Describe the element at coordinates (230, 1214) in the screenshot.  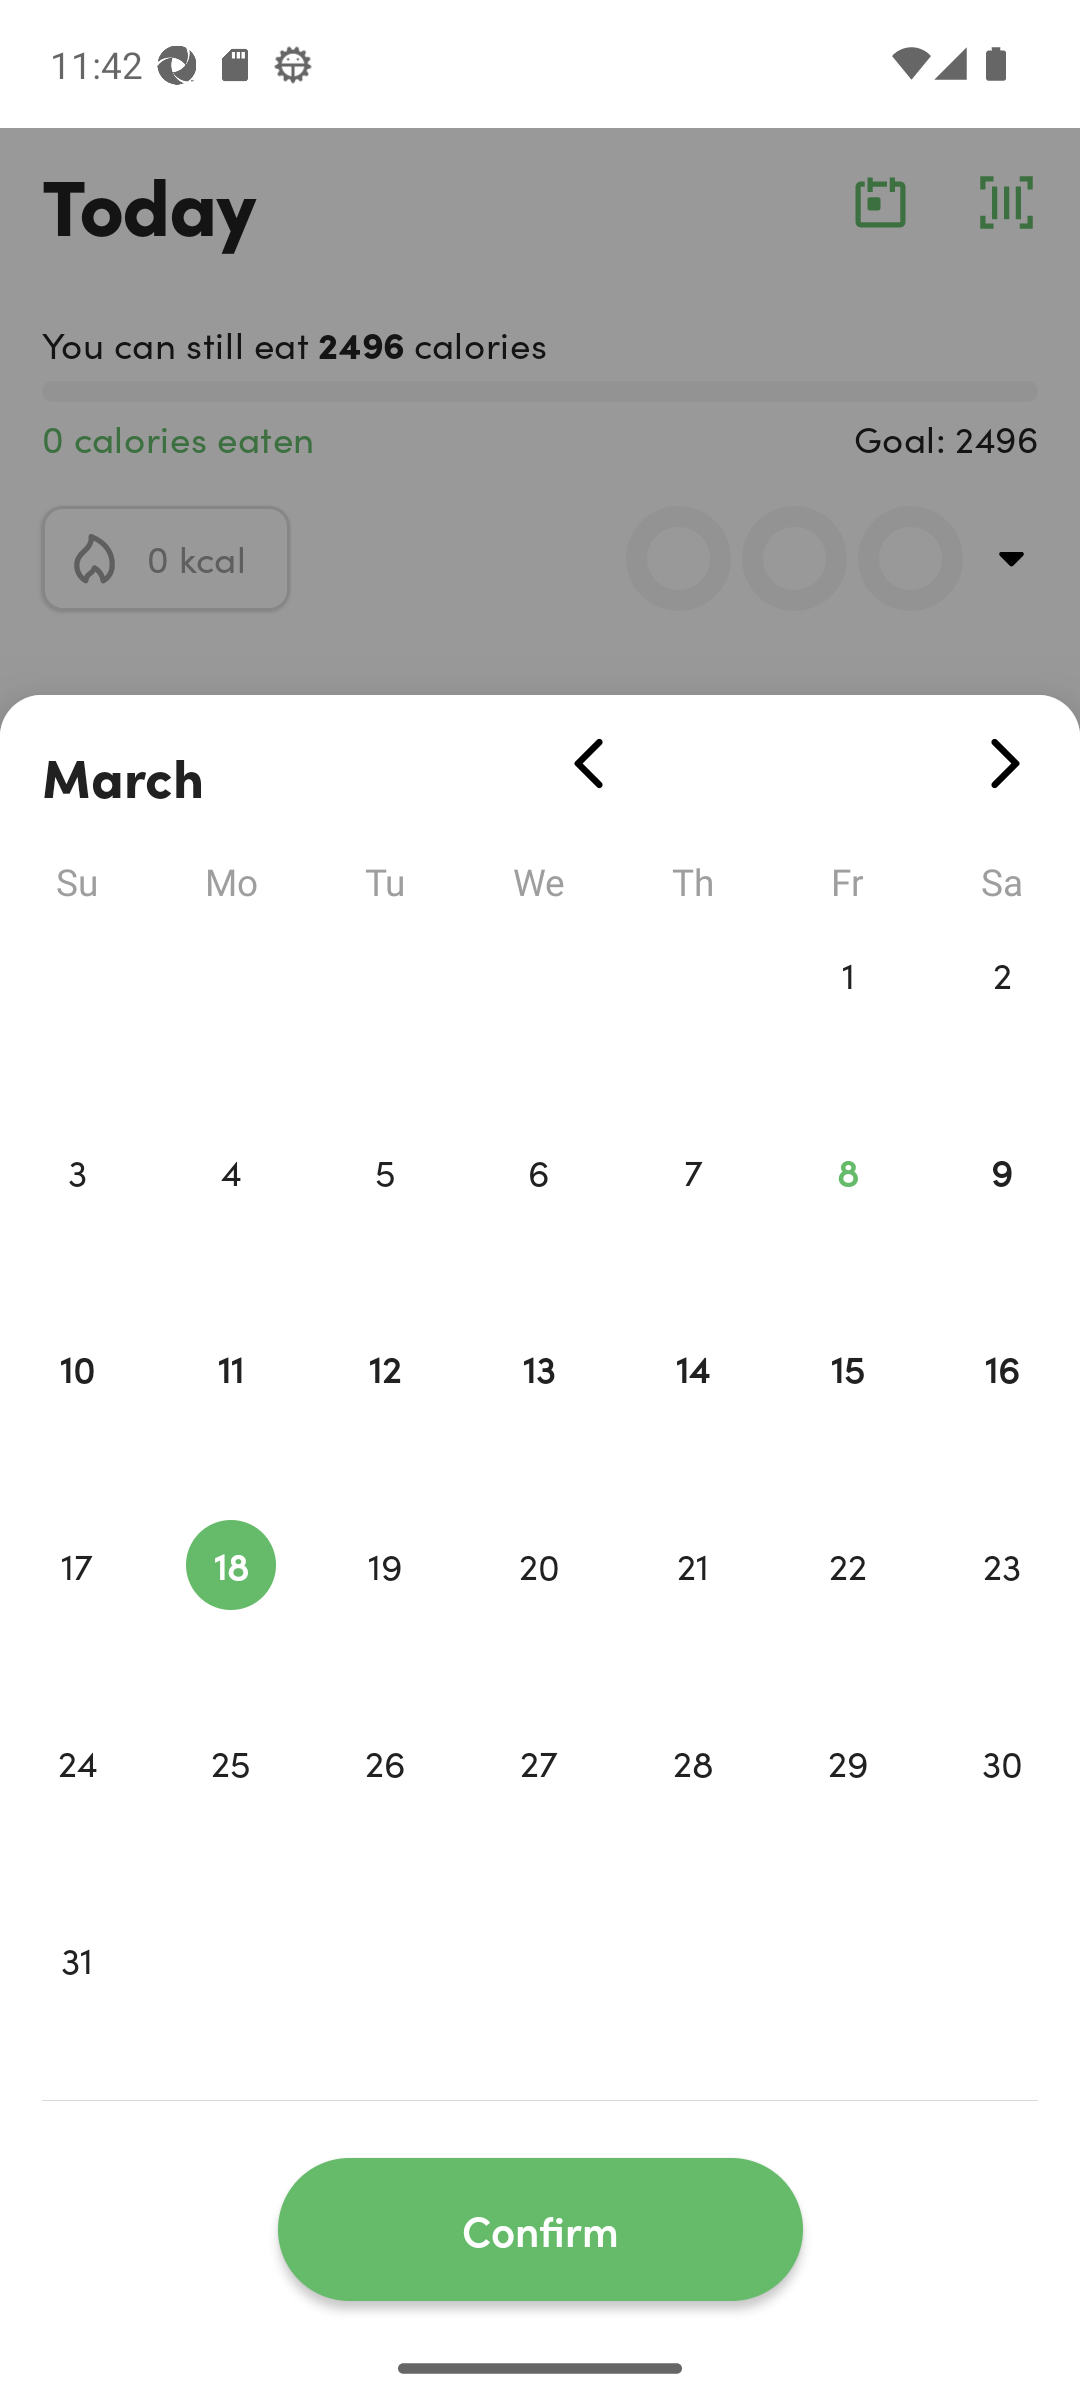
I see `4` at that location.